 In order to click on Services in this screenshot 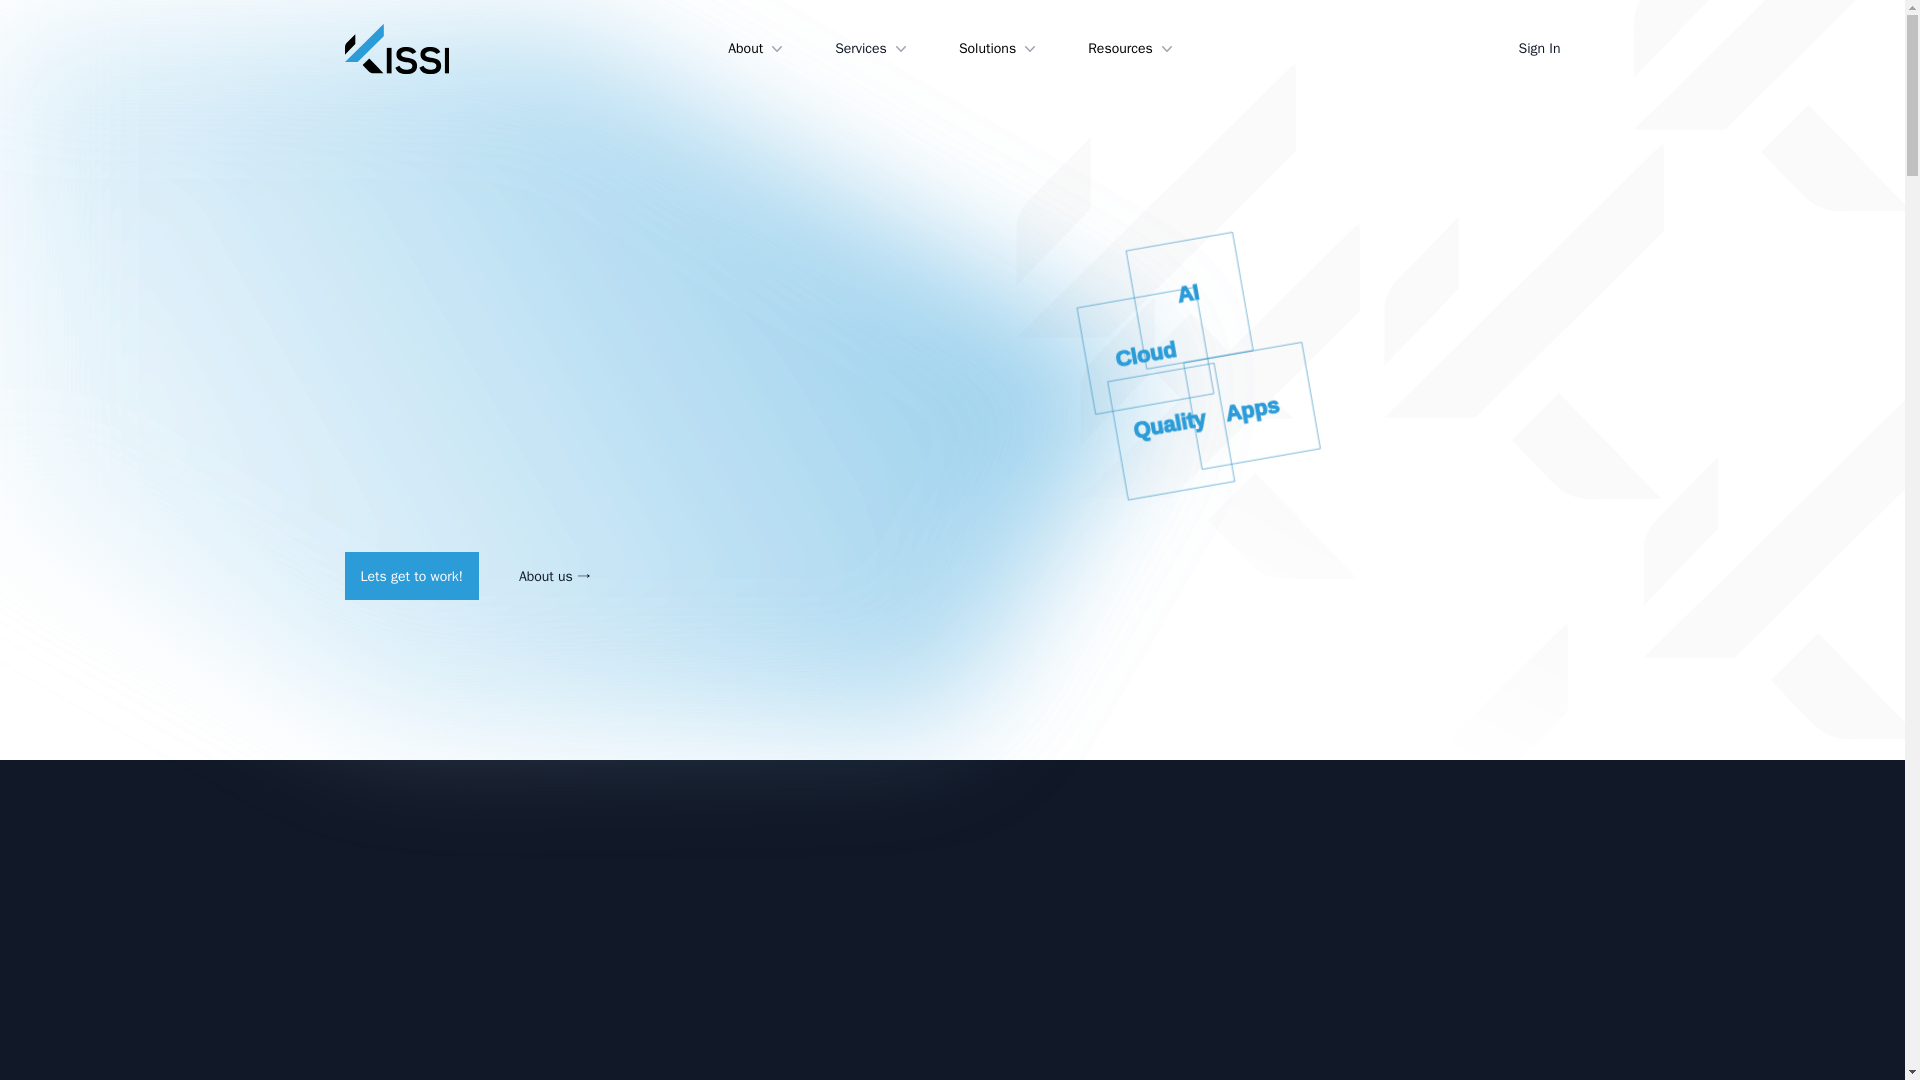, I will do `click(872, 48)`.